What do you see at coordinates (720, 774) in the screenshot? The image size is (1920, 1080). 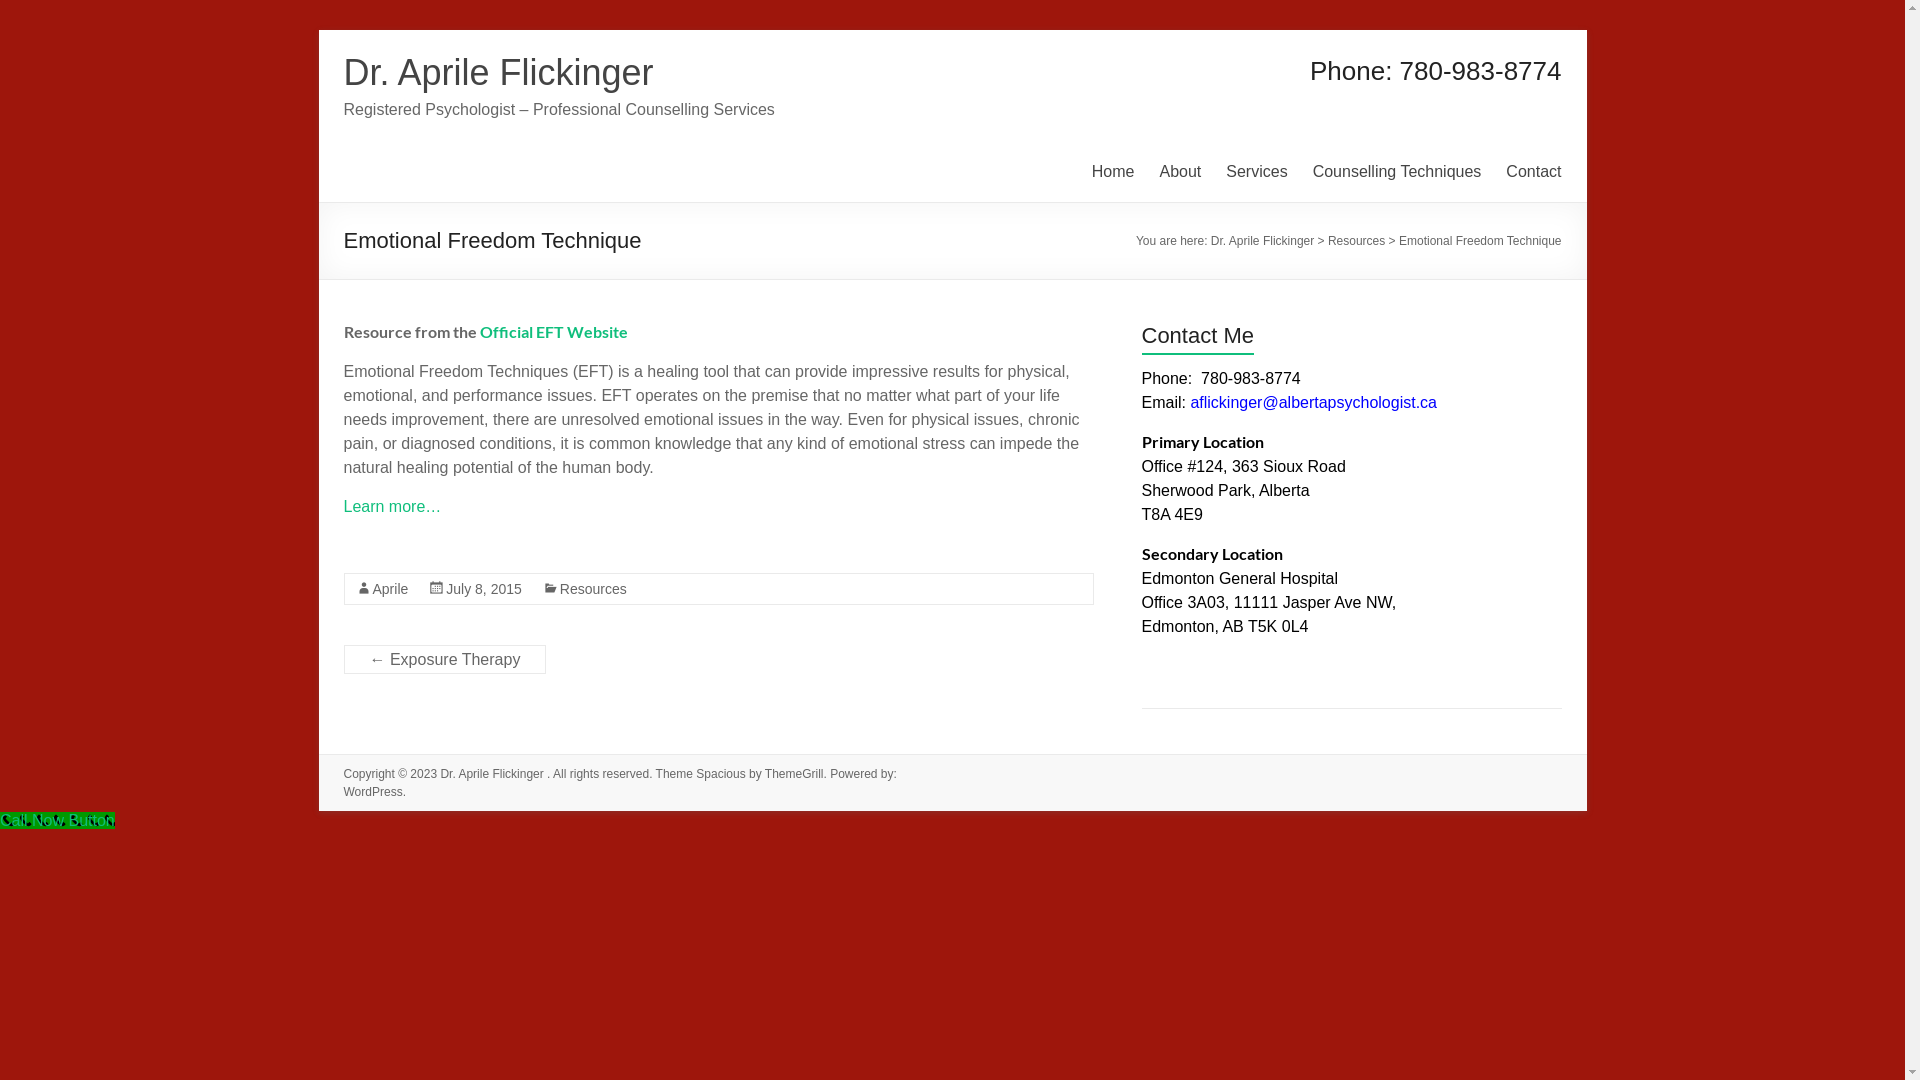 I see `Spacious` at bounding box center [720, 774].